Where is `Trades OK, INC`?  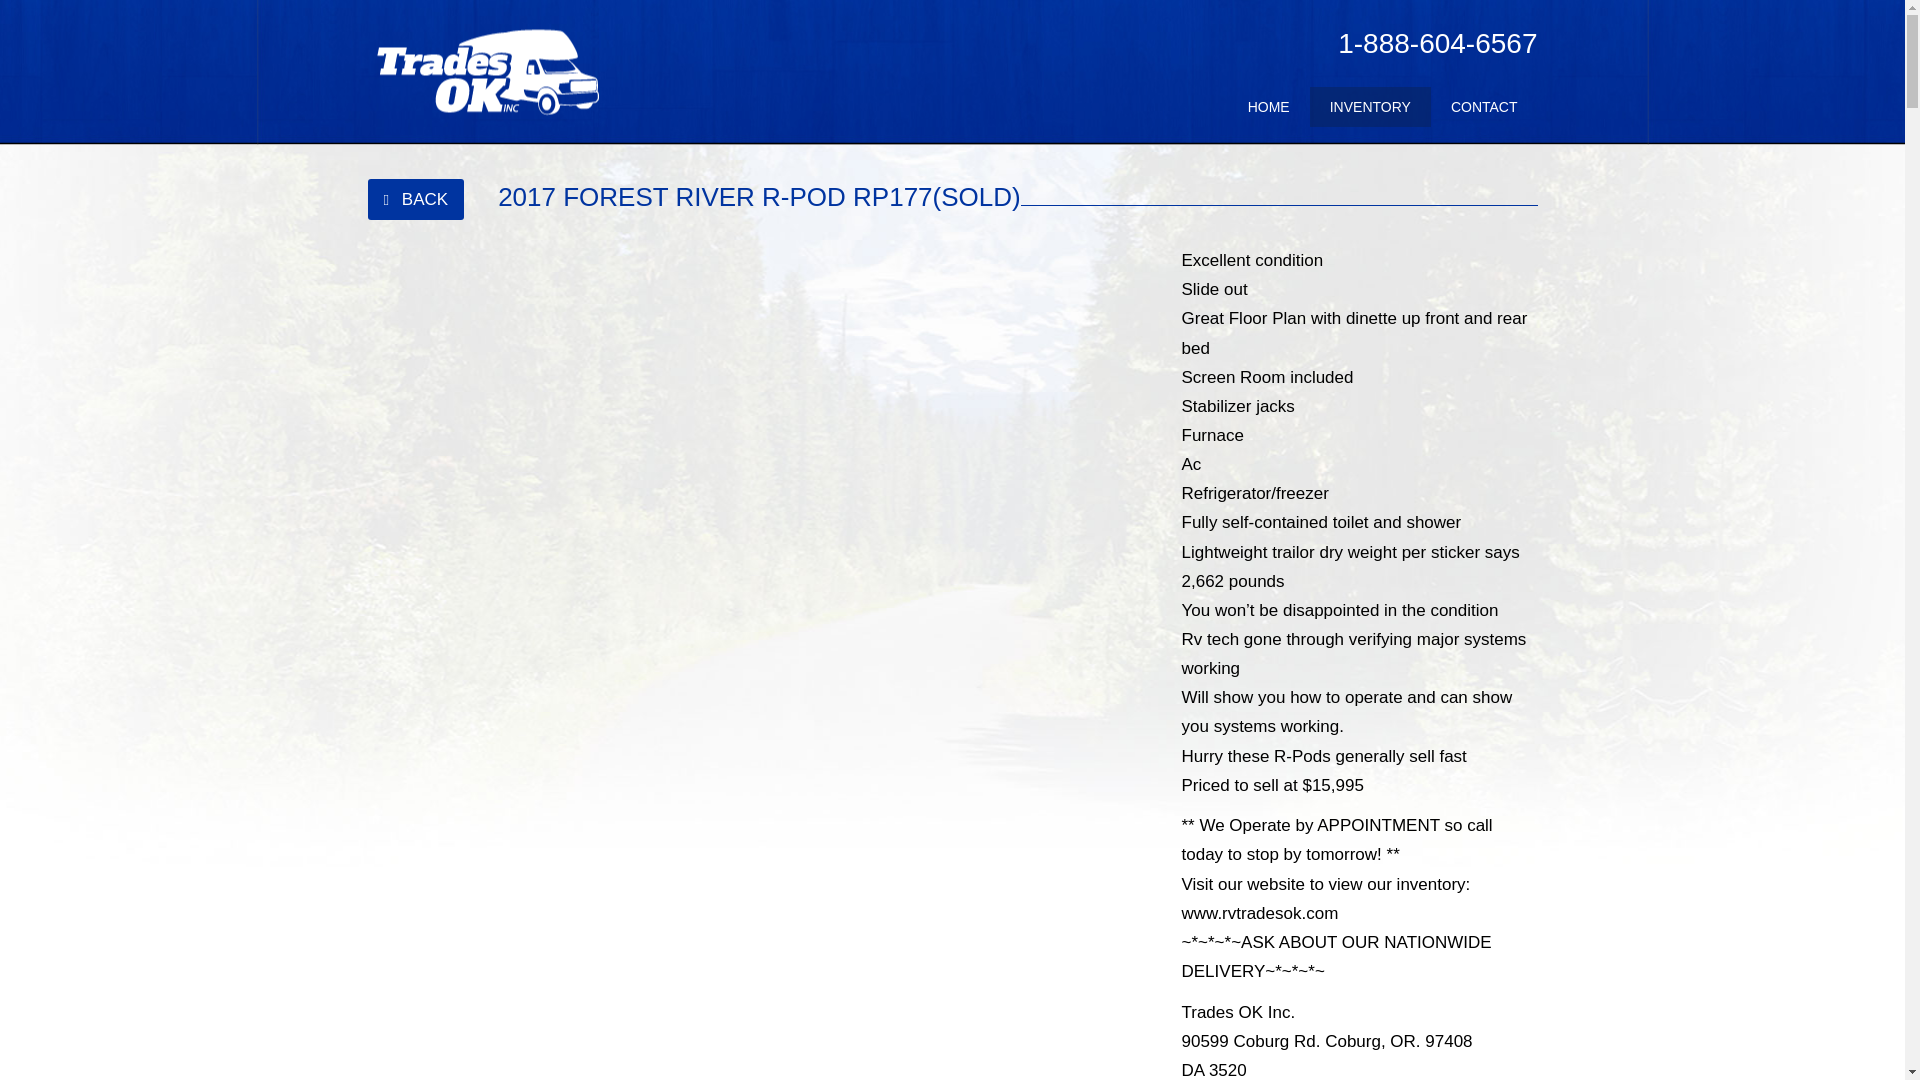
Trades OK, INC is located at coordinates (489, 72).